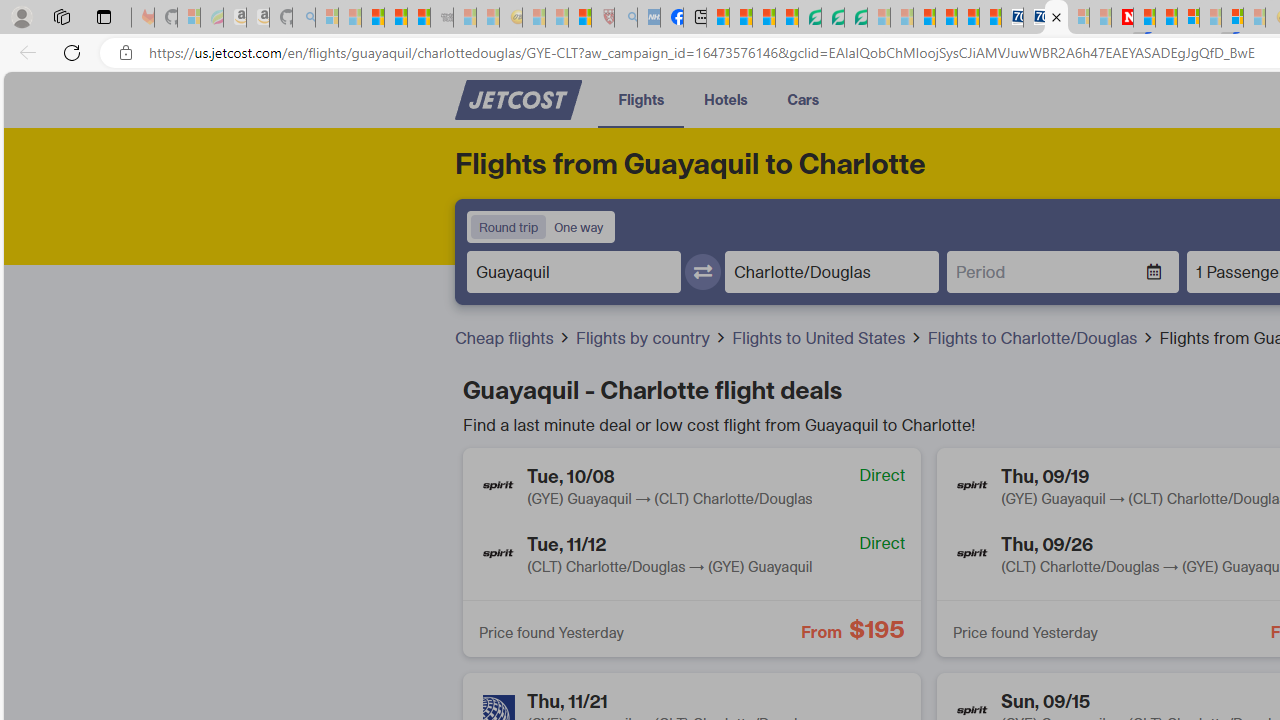  What do you see at coordinates (602, 18) in the screenshot?
I see `Robert H. Shmerling, MD - Harvard Health - Sleeping` at bounding box center [602, 18].